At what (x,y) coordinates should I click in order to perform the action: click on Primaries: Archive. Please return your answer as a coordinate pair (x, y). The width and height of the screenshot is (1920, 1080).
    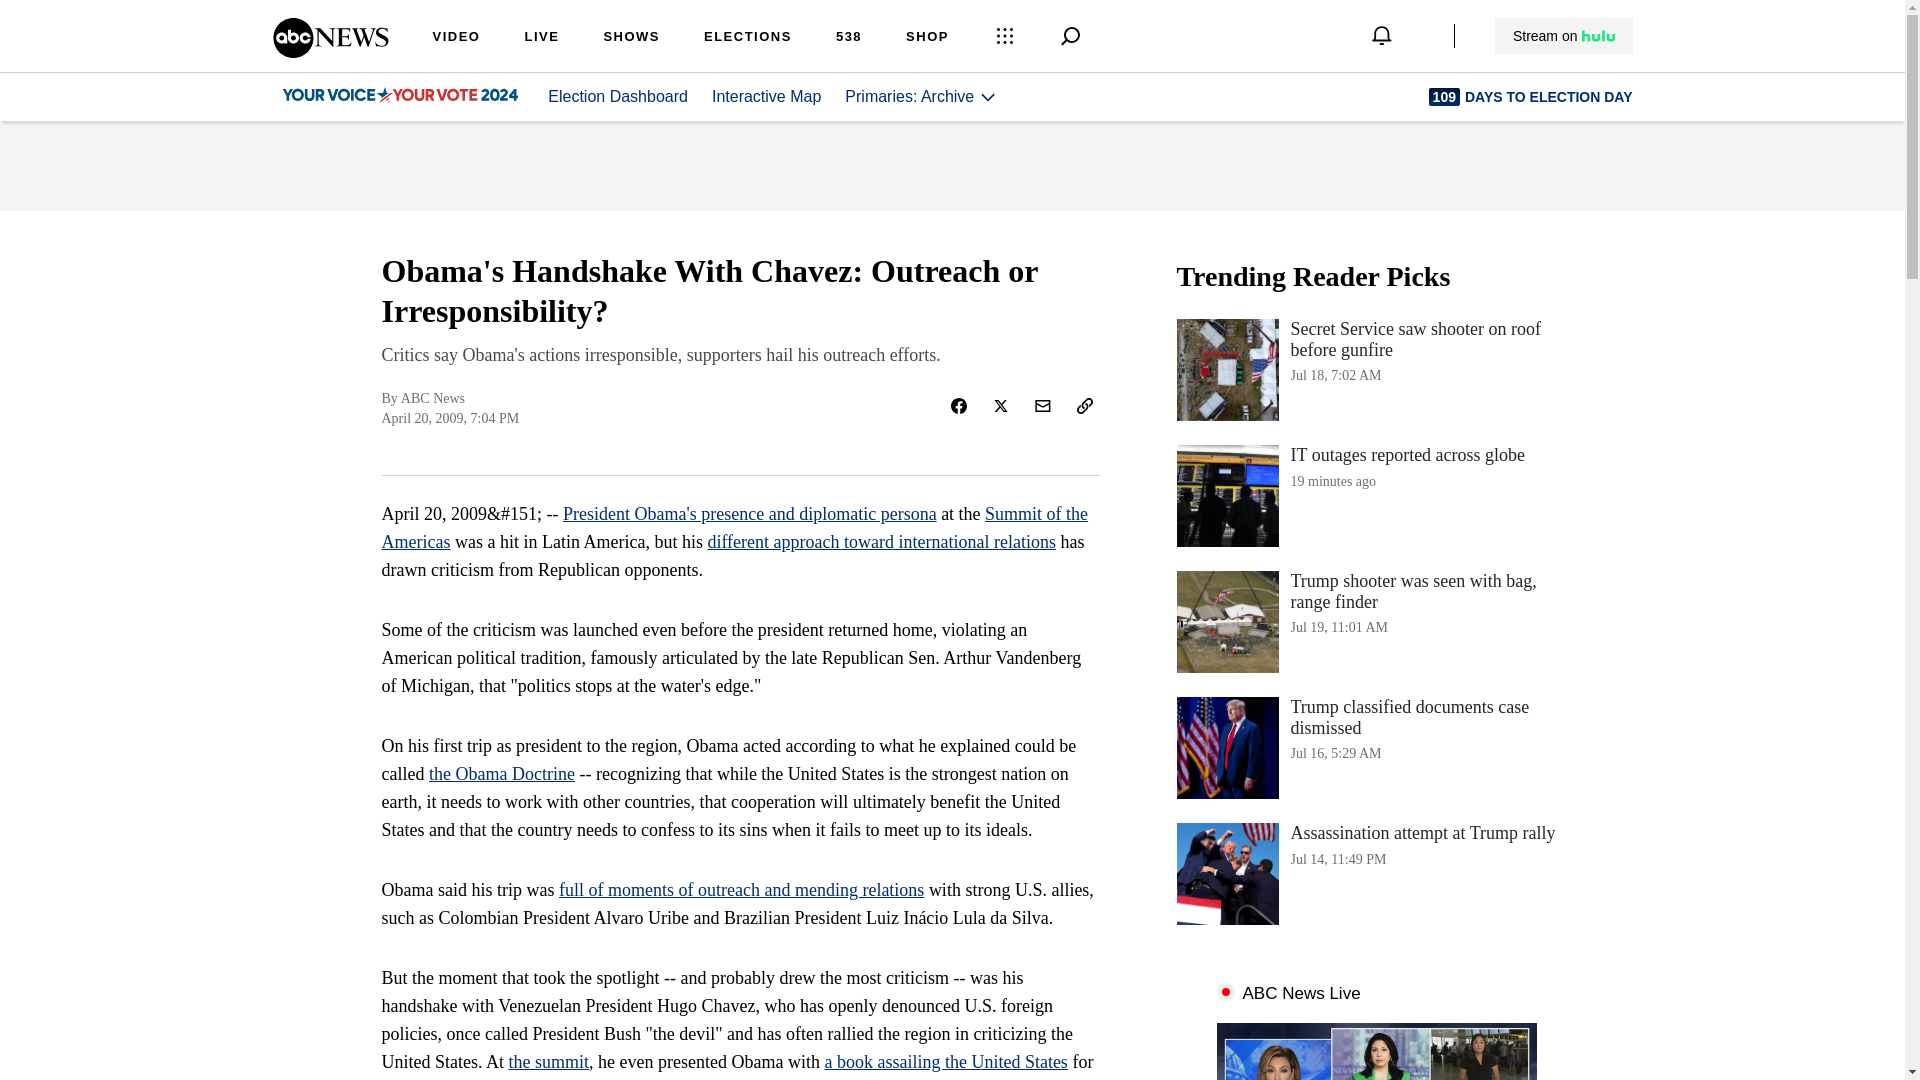
    Looking at the image, I should click on (1376, 495).